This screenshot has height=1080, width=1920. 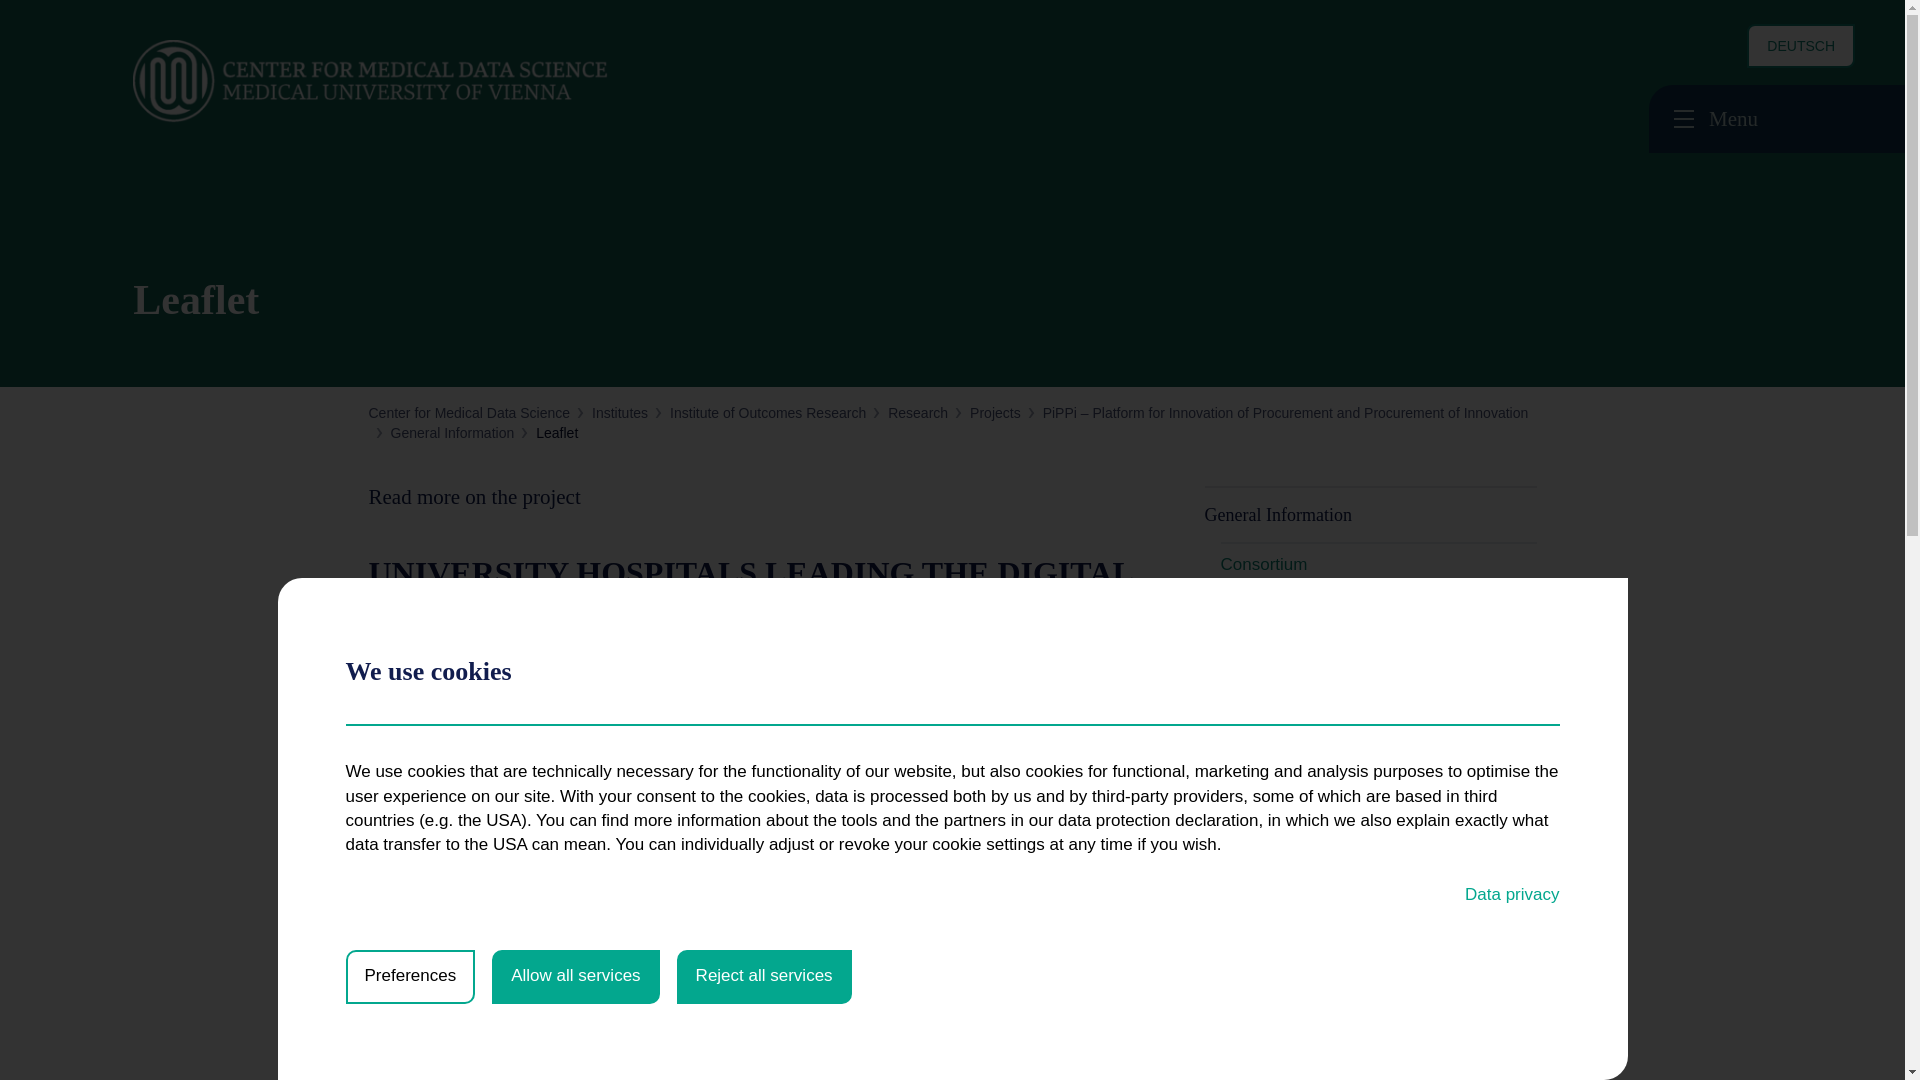 What do you see at coordinates (918, 413) in the screenshot?
I see `Research` at bounding box center [918, 413].